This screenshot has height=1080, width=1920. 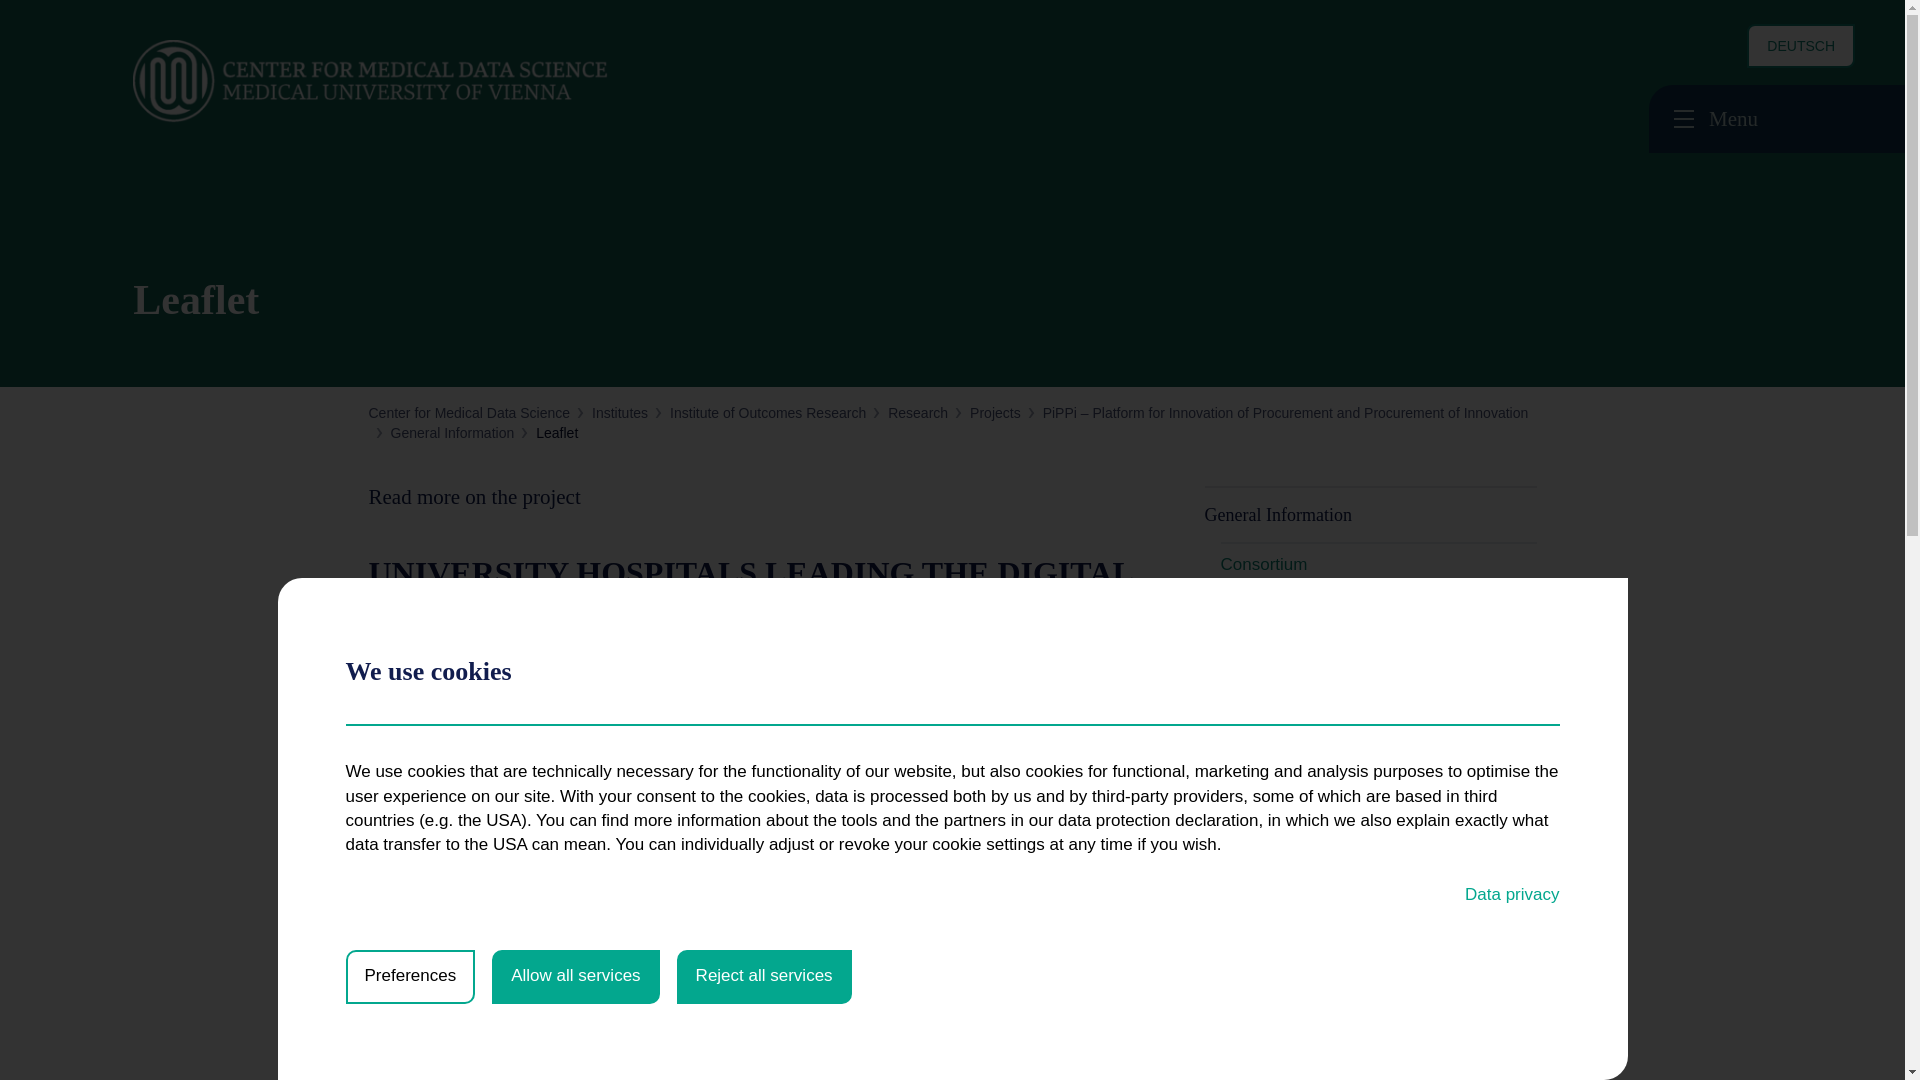 What do you see at coordinates (918, 413) in the screenshot?
I see `Research` at bounding box center [918, 413].